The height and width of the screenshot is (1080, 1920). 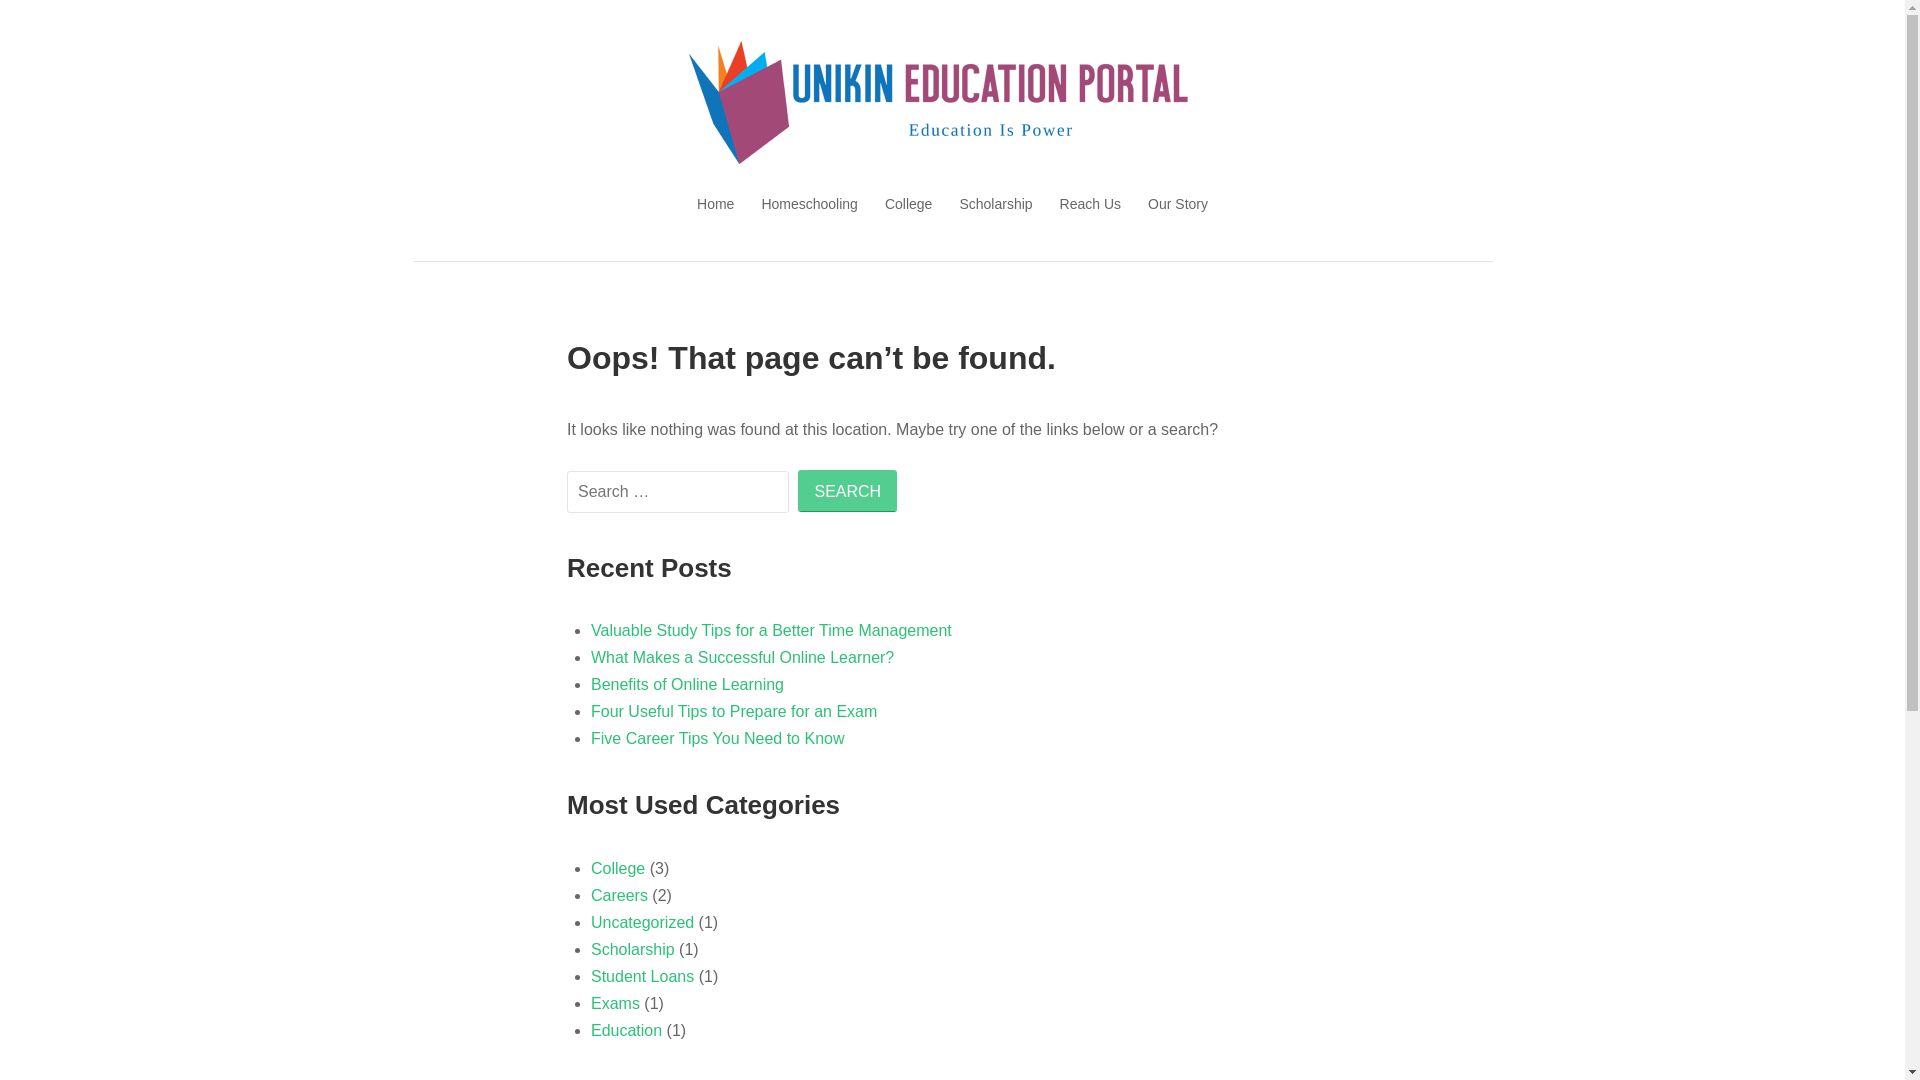 I want to click on Our Story, so click(x=1178, y=204).